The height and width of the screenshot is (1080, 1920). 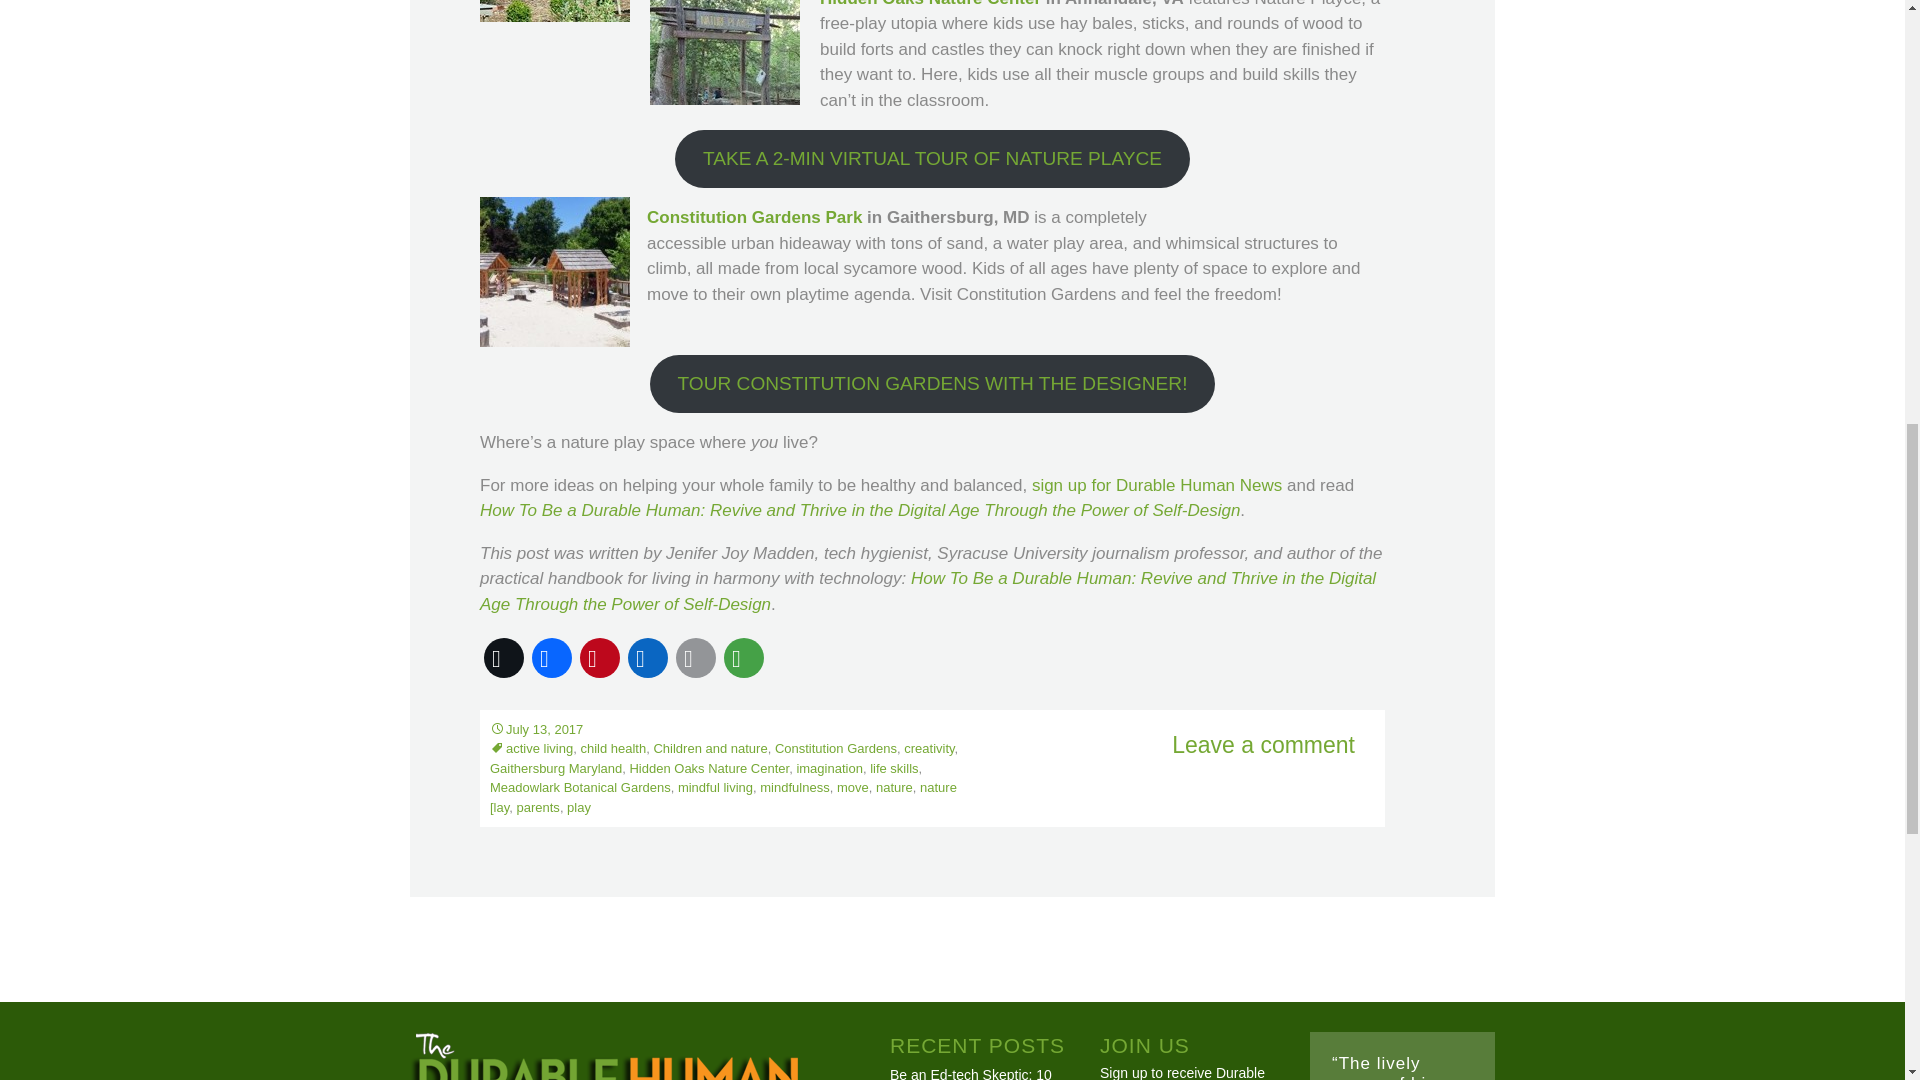 I want to click on TAKE A 2-MIN VIRTUAL TOUR OF NATURE PLAYCE, so click(x=932, y=158).